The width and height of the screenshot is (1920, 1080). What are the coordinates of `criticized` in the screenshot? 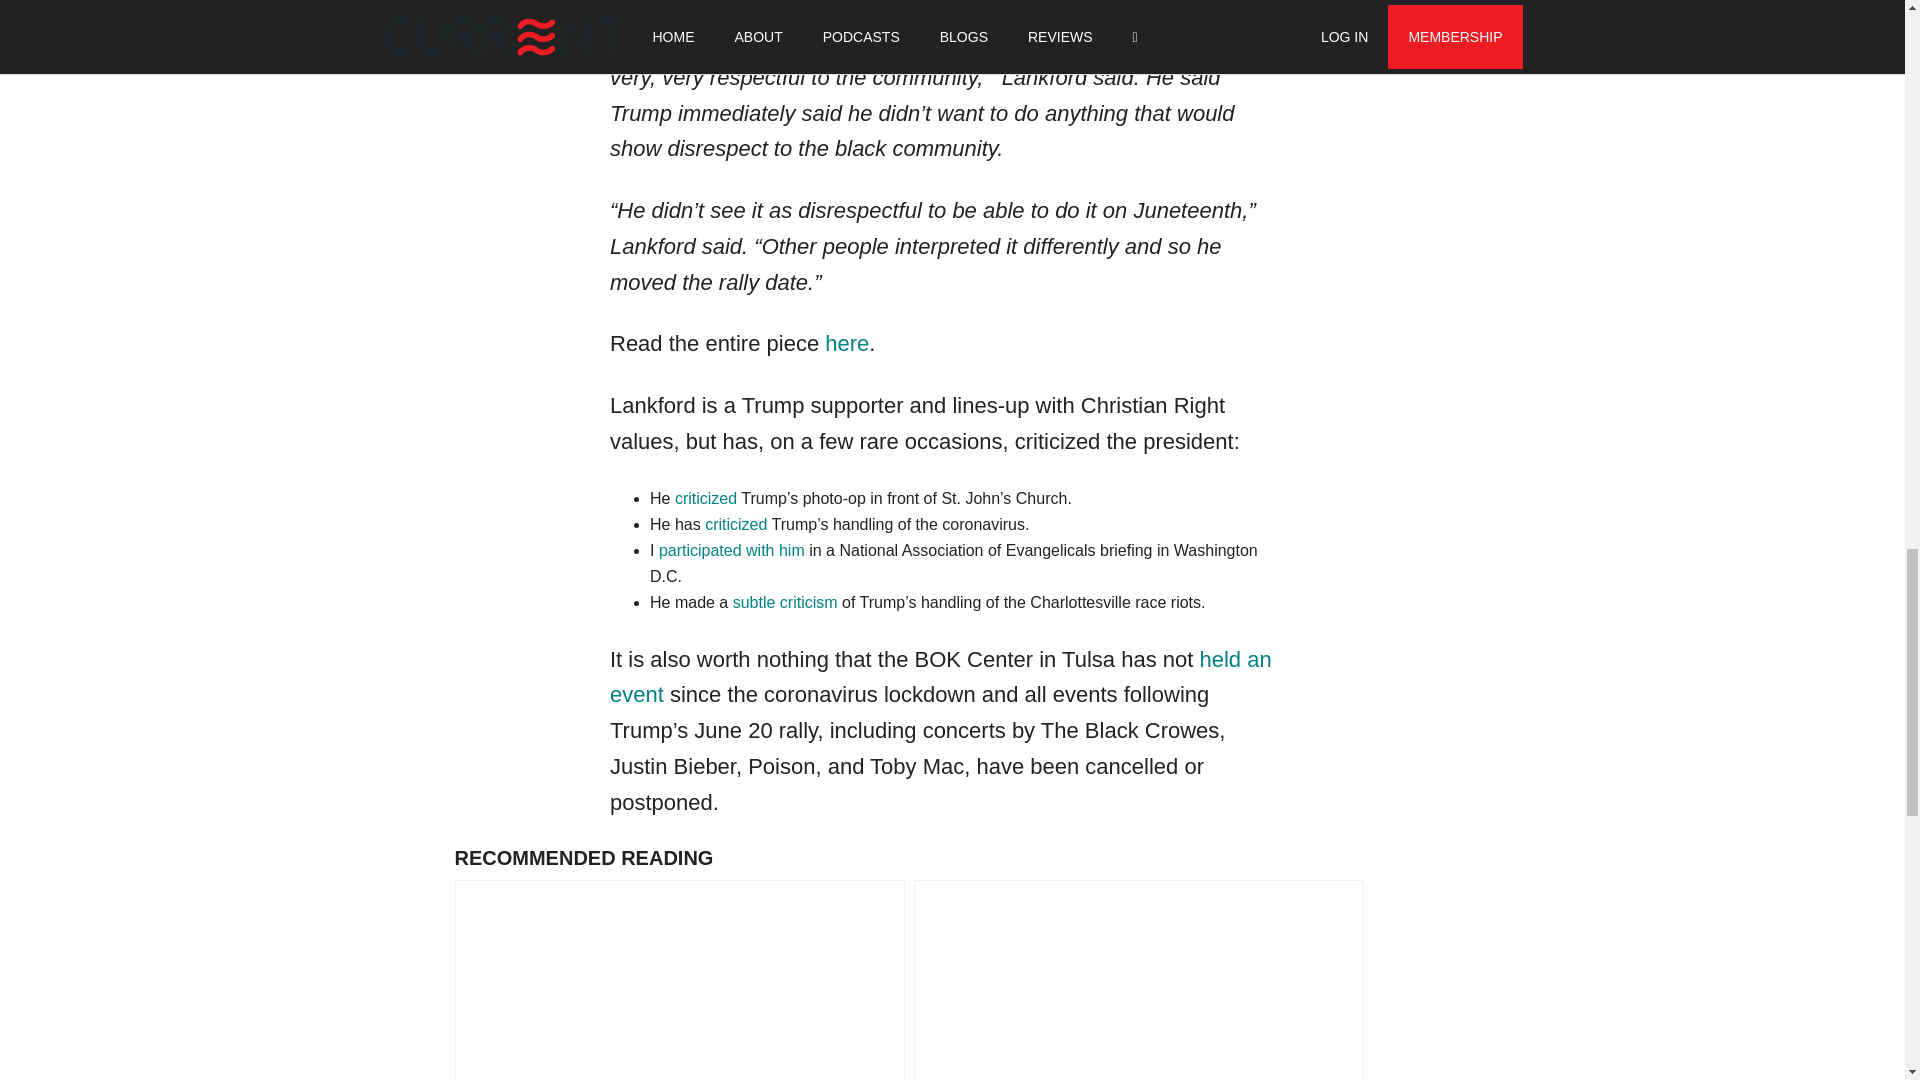 It's located at (735, 524).